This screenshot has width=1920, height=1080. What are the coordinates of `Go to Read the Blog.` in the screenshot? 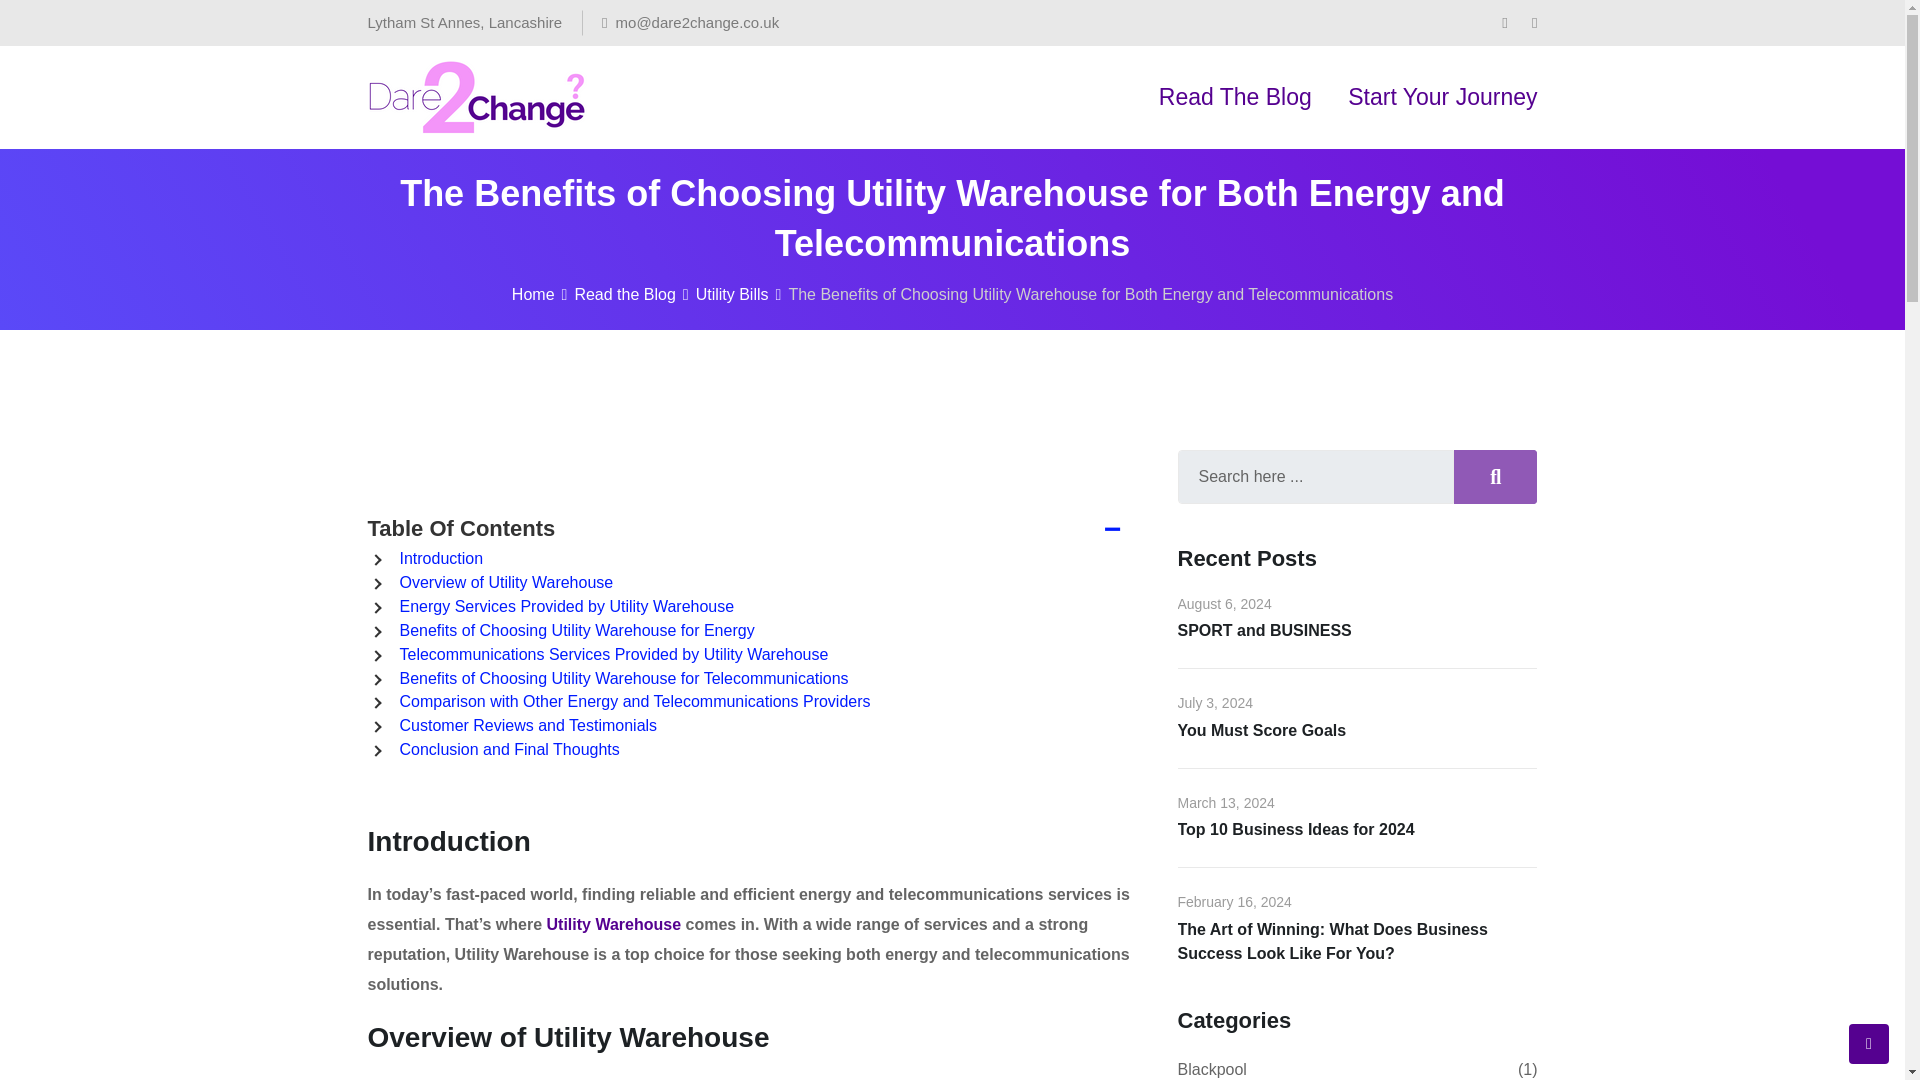 It's located at (624, 294).